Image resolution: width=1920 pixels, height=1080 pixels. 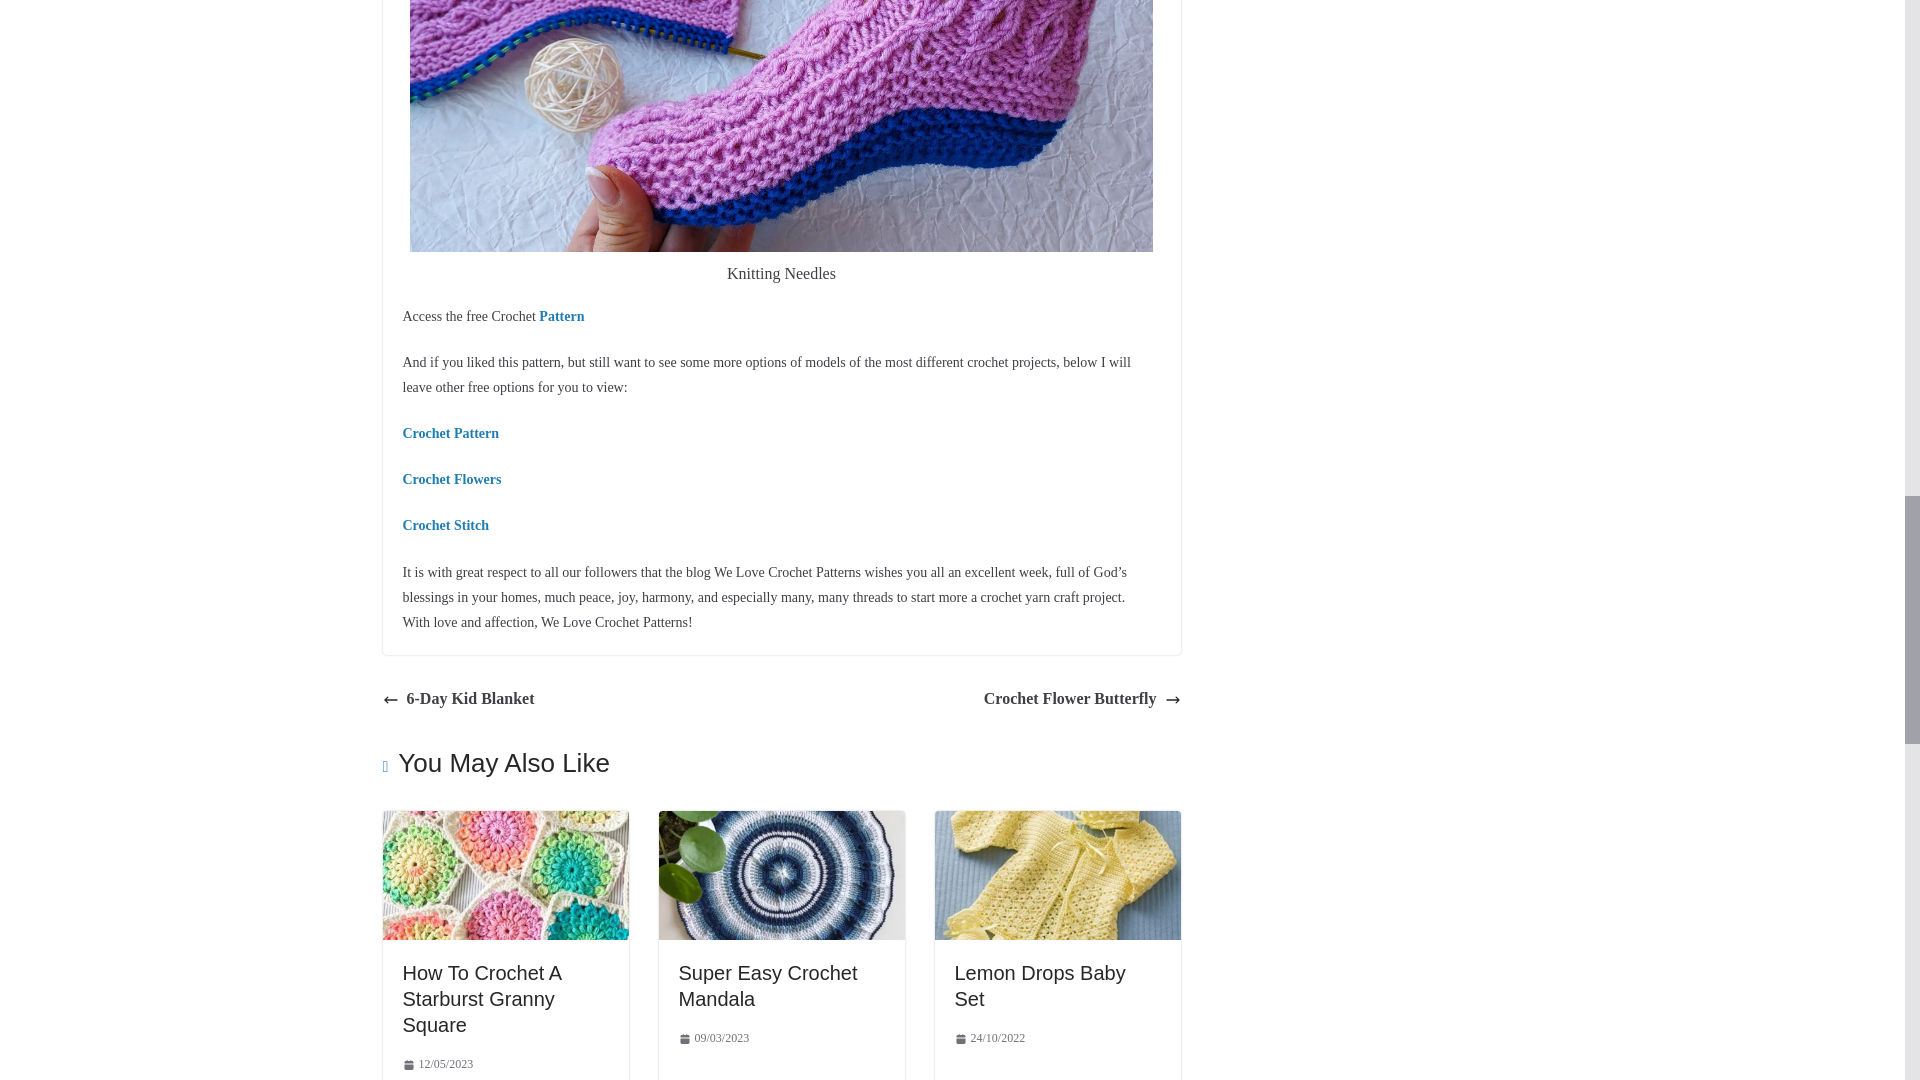 I want to click on How To Crochet A Starburst Granny Square, so click(x=480, y=998).